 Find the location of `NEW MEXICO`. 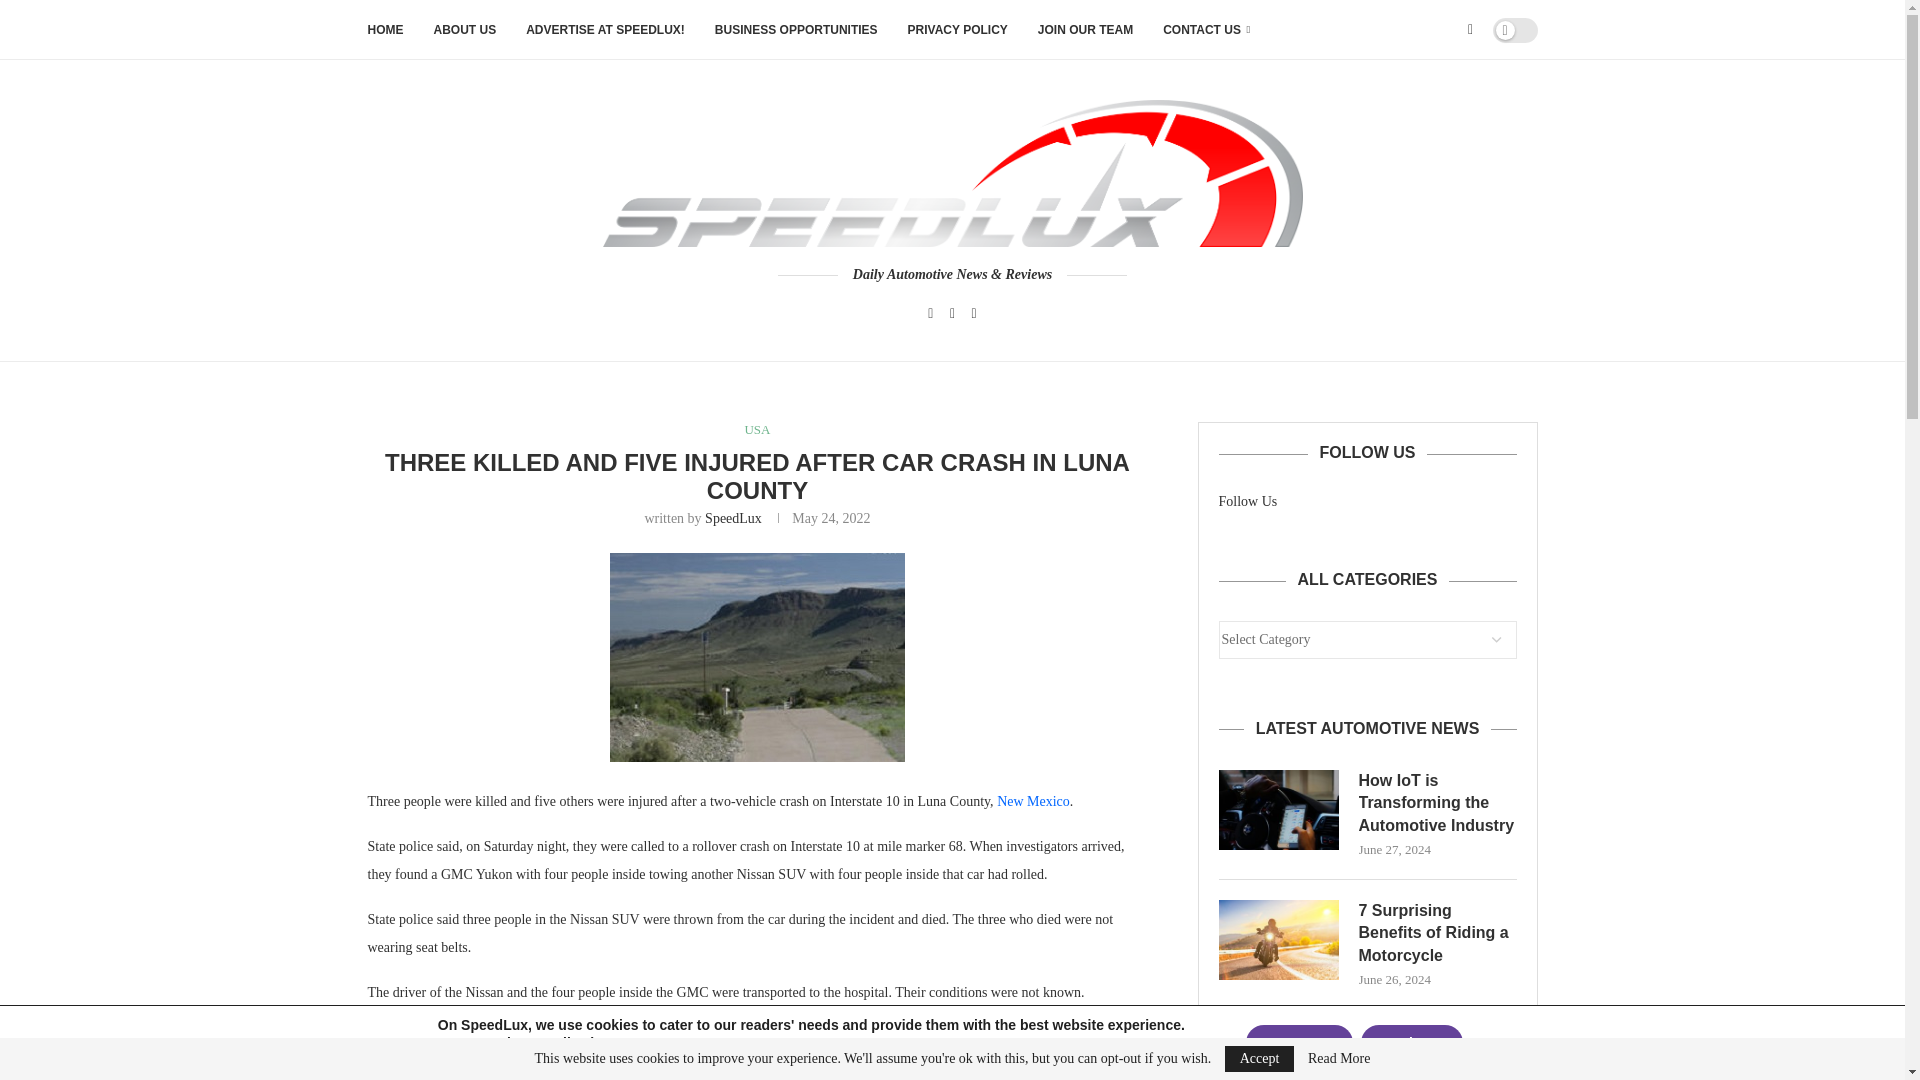

NEW MEXICO is located at coordinates (975, 1068).